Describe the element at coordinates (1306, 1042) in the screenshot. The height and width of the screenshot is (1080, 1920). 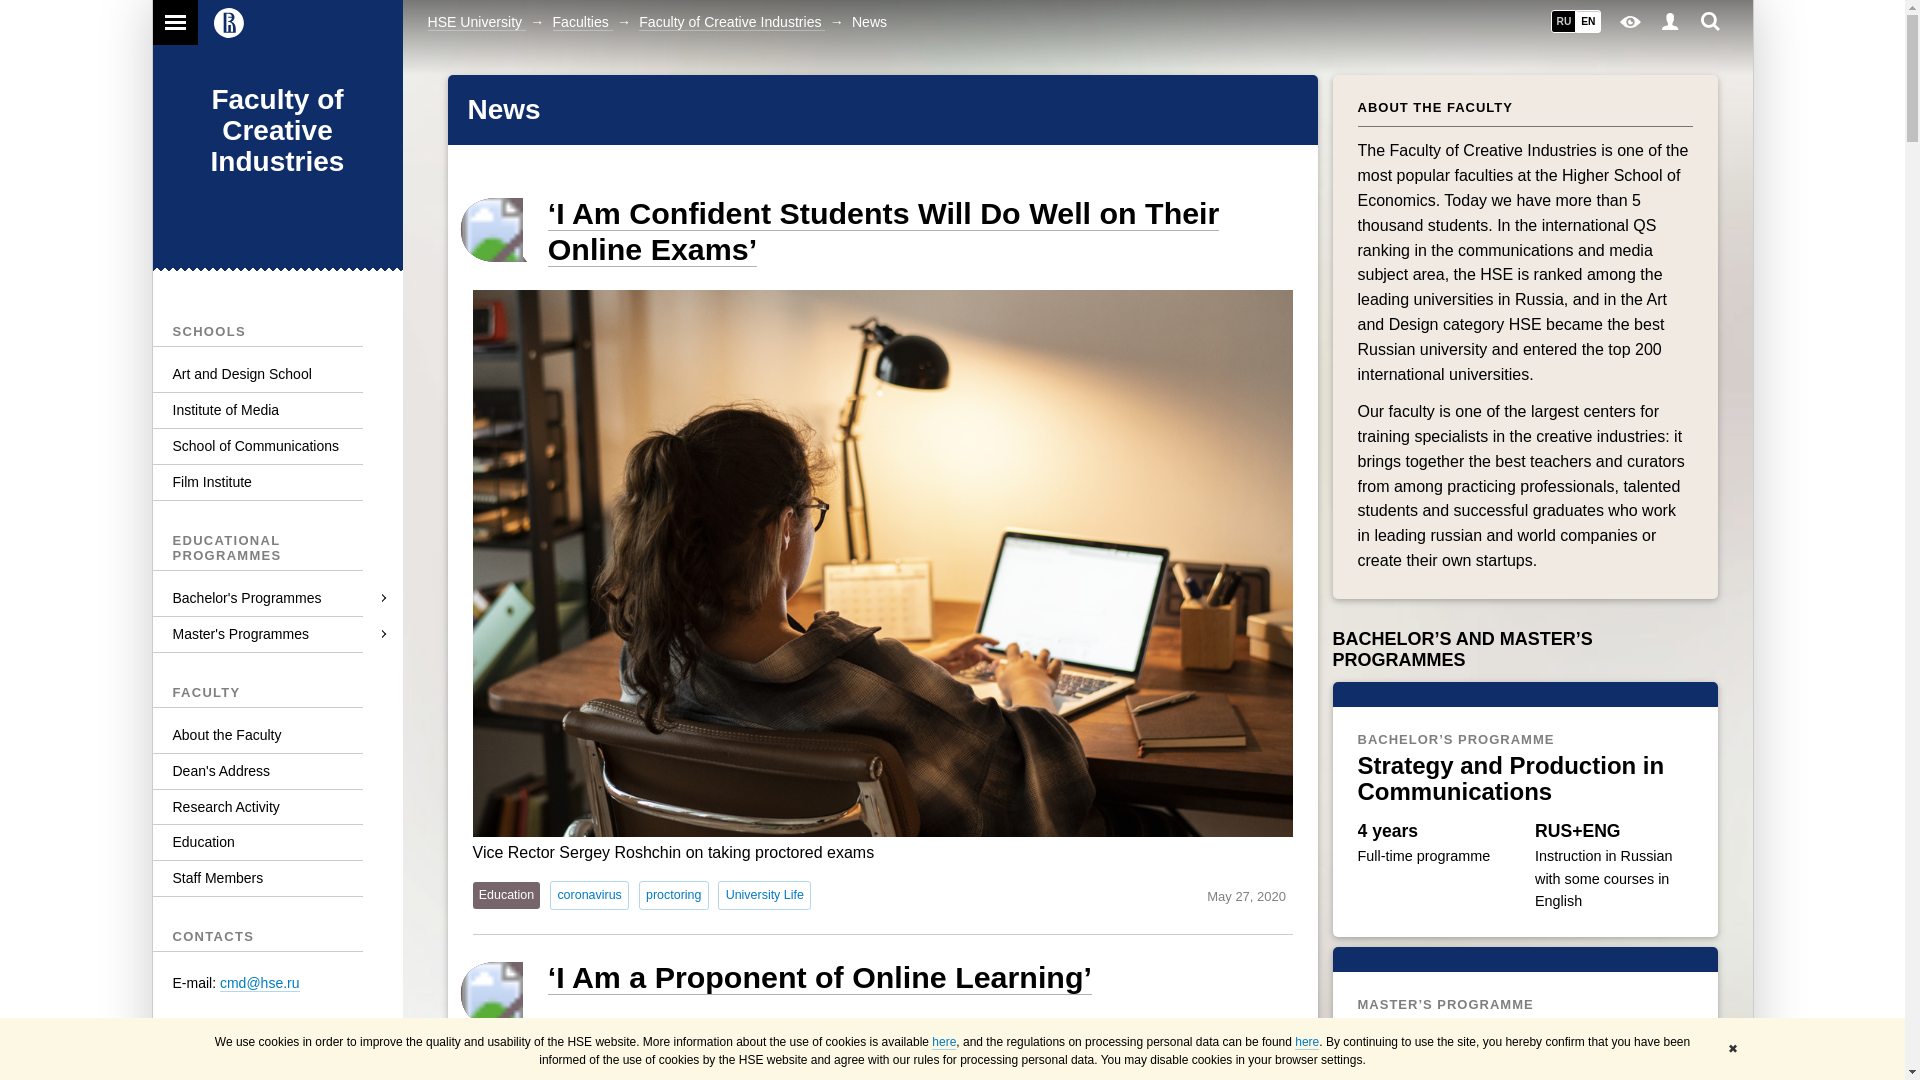
I see `here` at that location.